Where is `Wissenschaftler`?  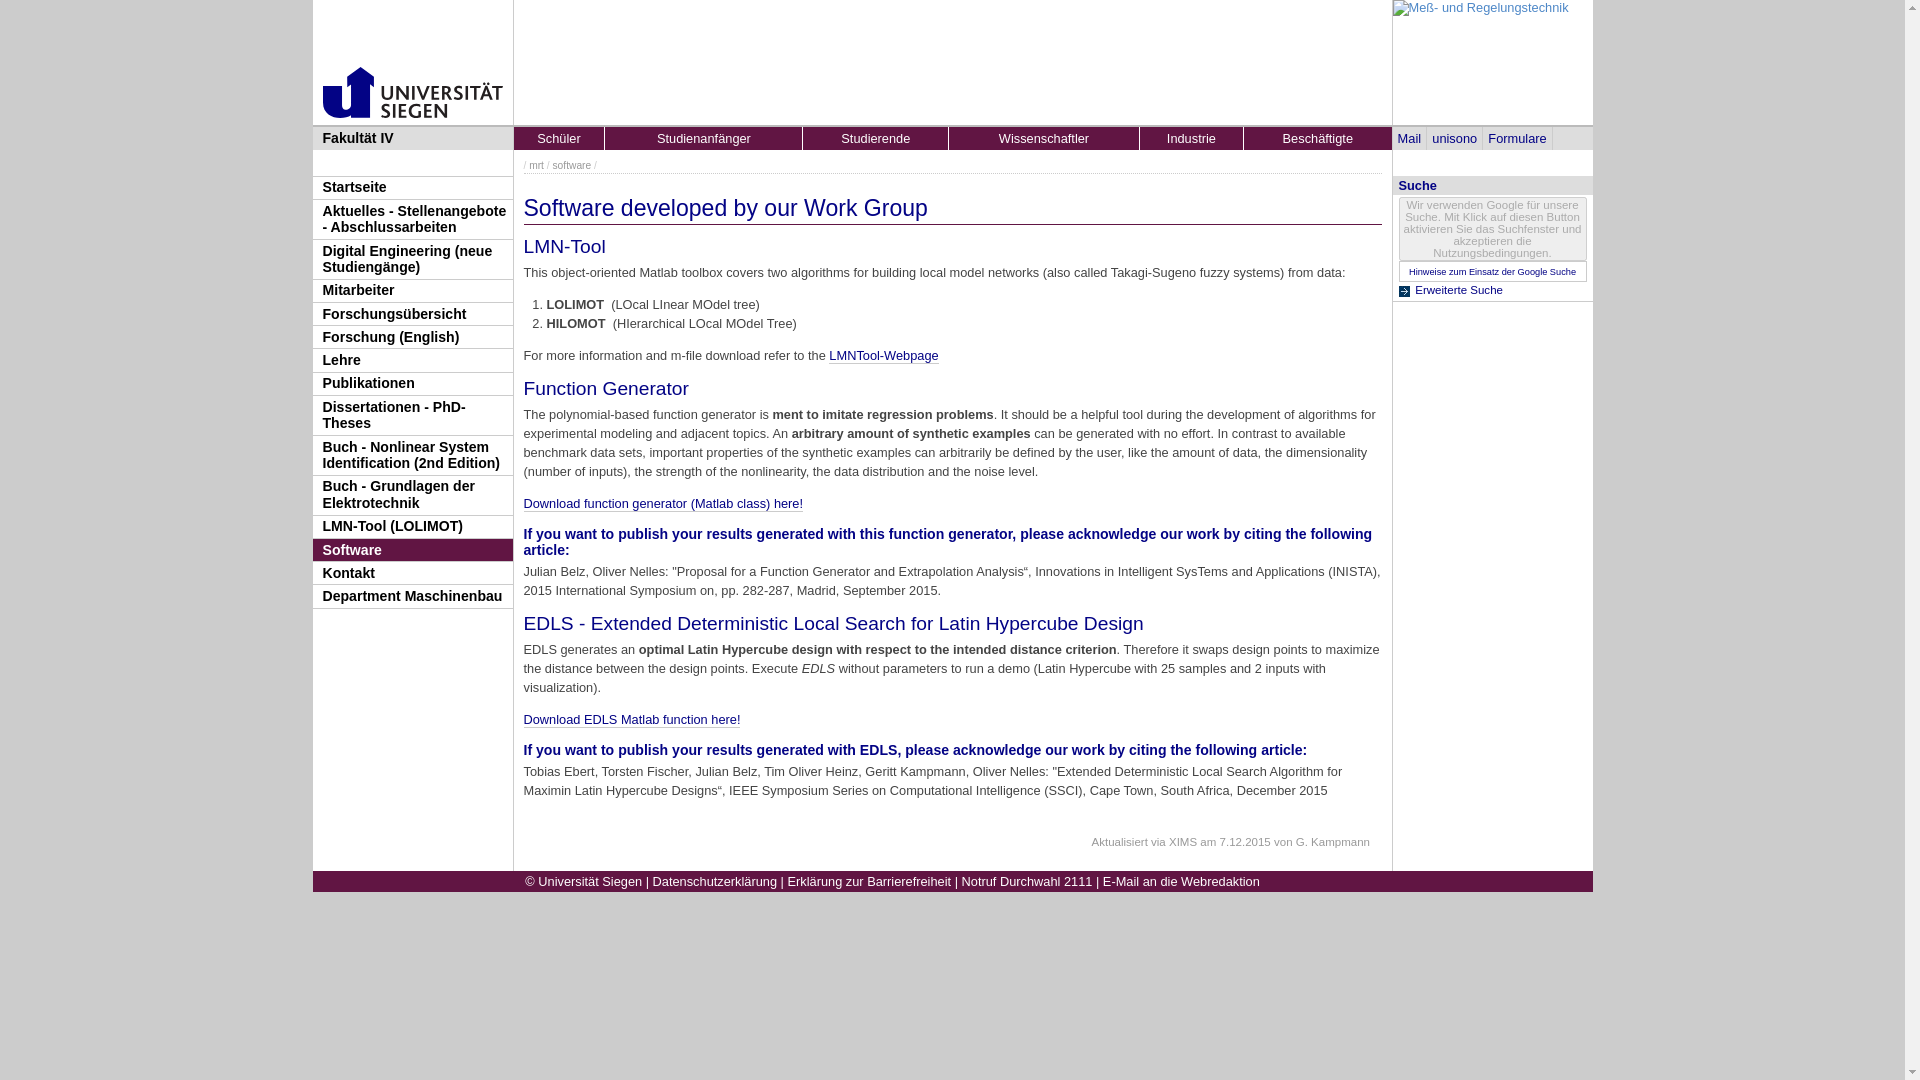 Wissenschaftler is located at coordinates (1043, 138).